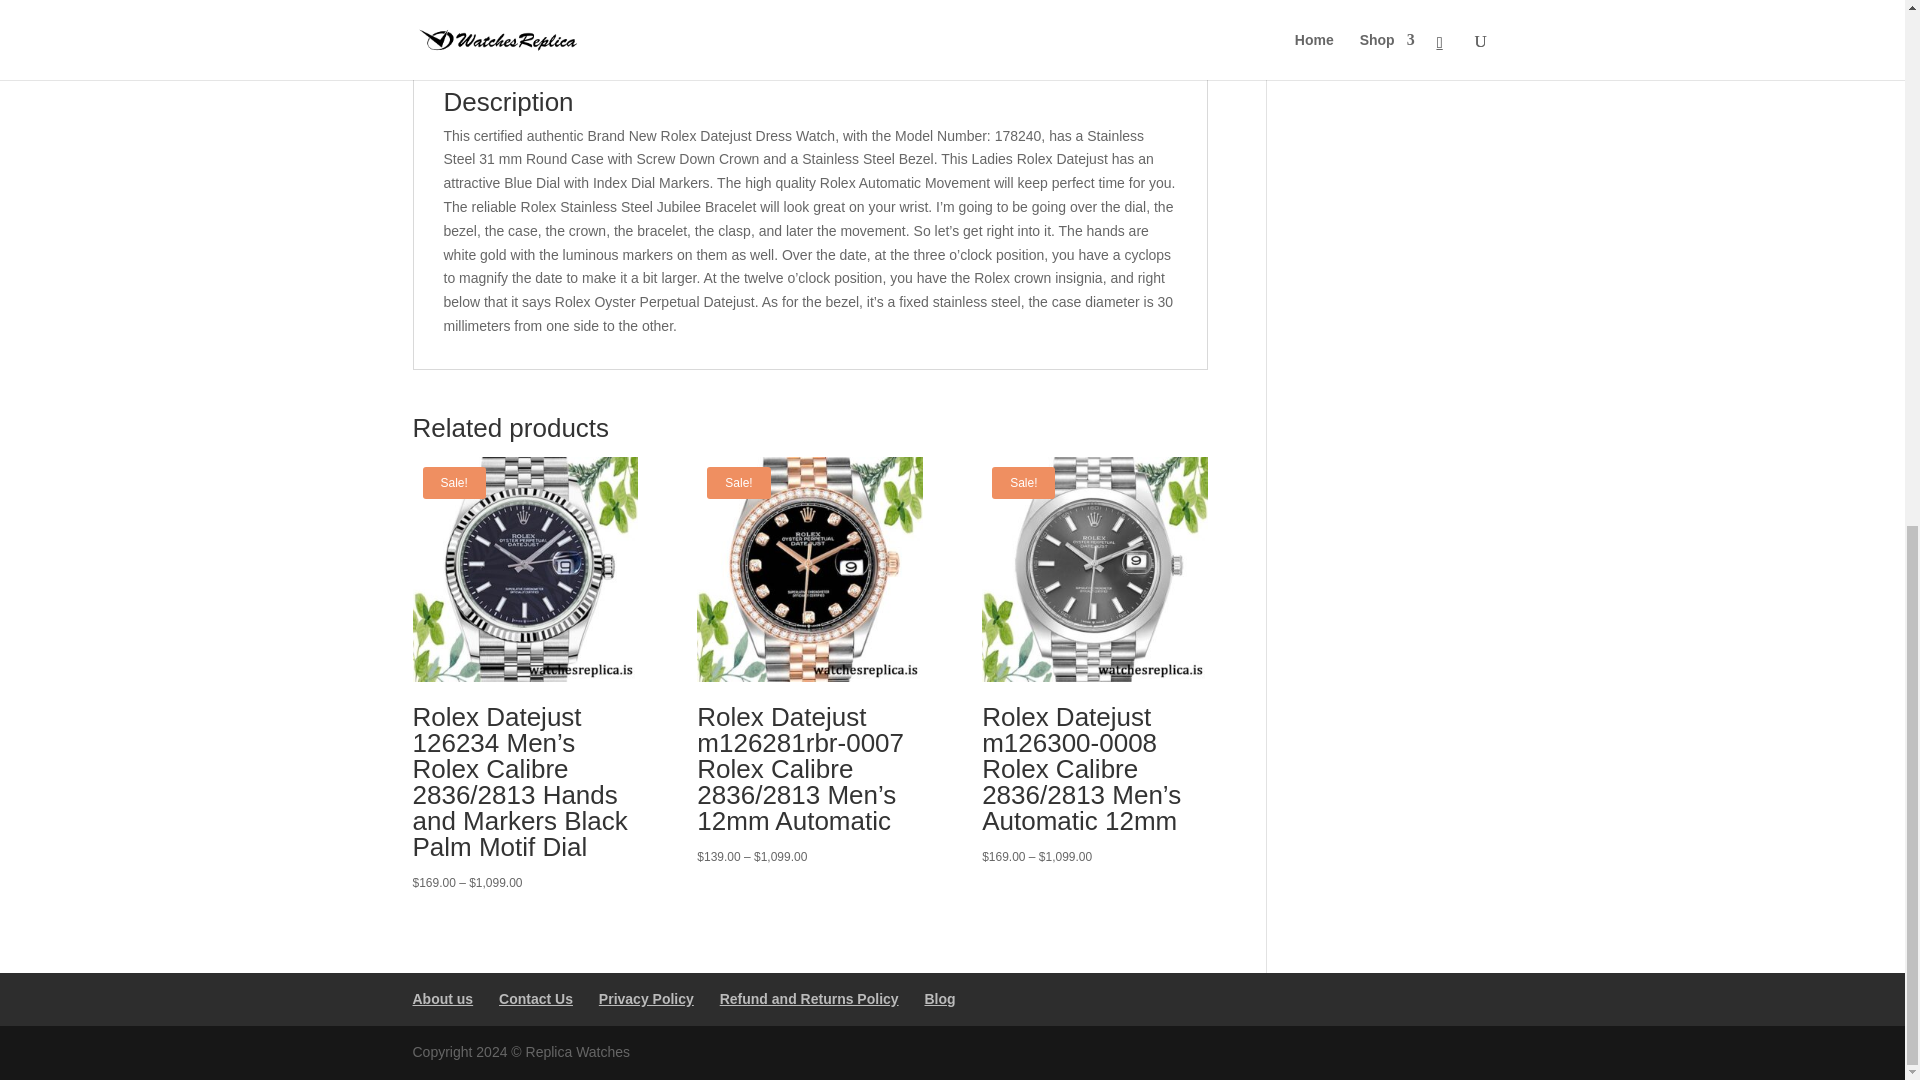 This screenshot has height=1080, width=1920. Describe the element at coordinates (629, 42) in the screenshot. I see `Additional information` at that location.